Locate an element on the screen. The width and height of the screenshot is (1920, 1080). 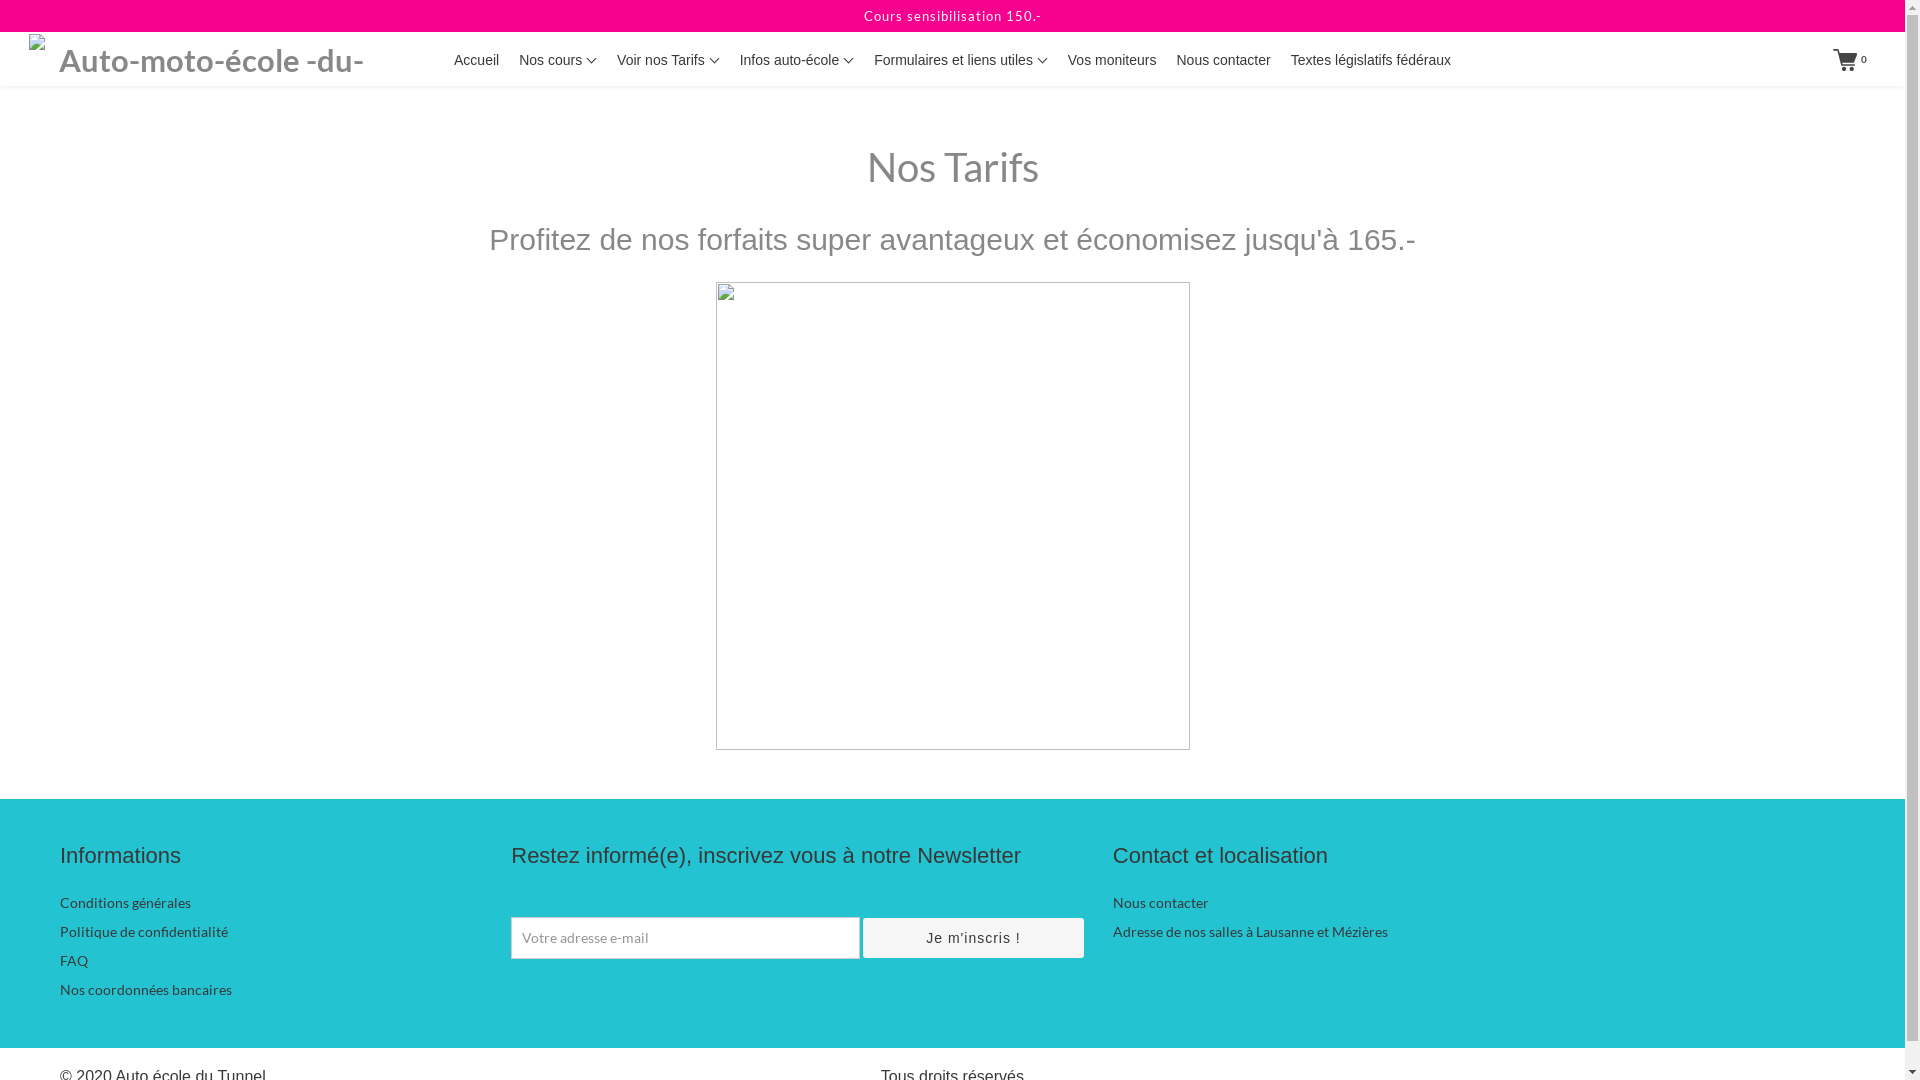
Vos moniteurs is located at coordinates (1112, 60).